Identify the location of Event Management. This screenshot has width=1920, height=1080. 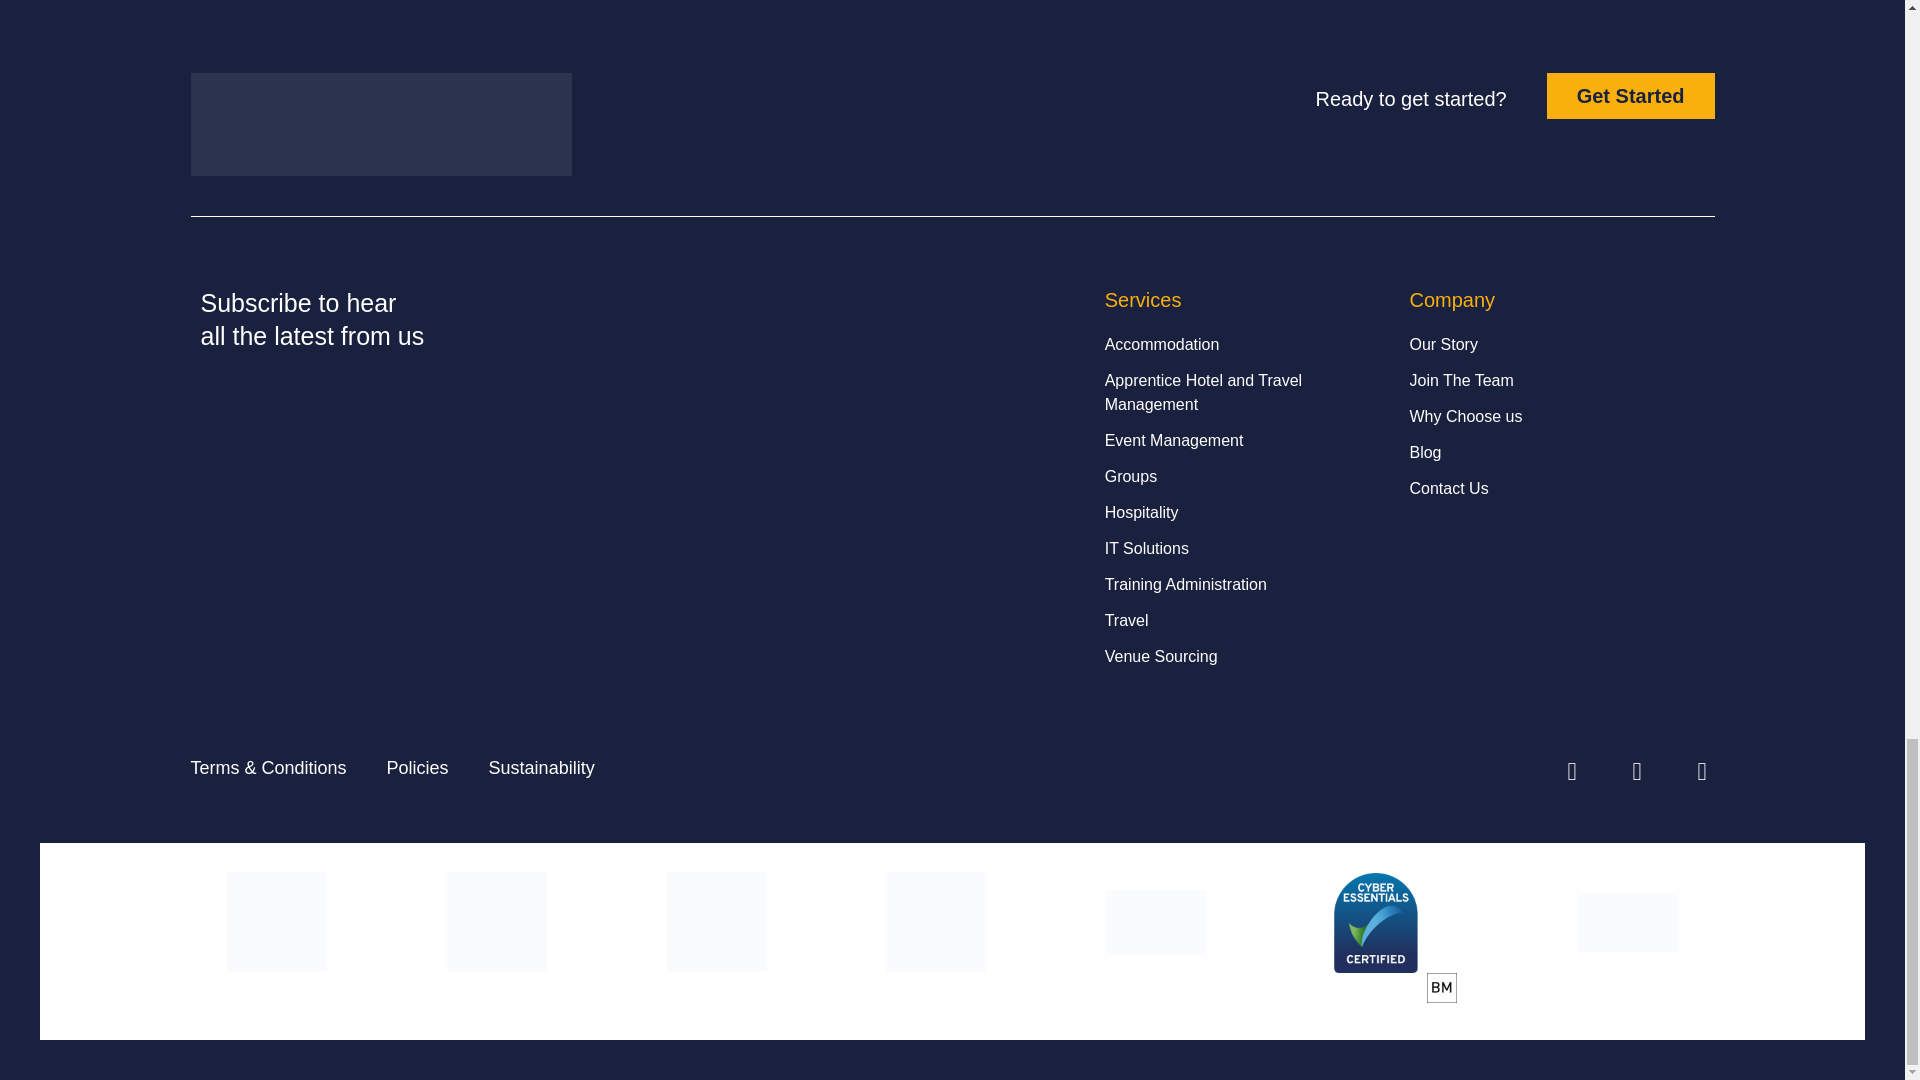
(1248, 440).